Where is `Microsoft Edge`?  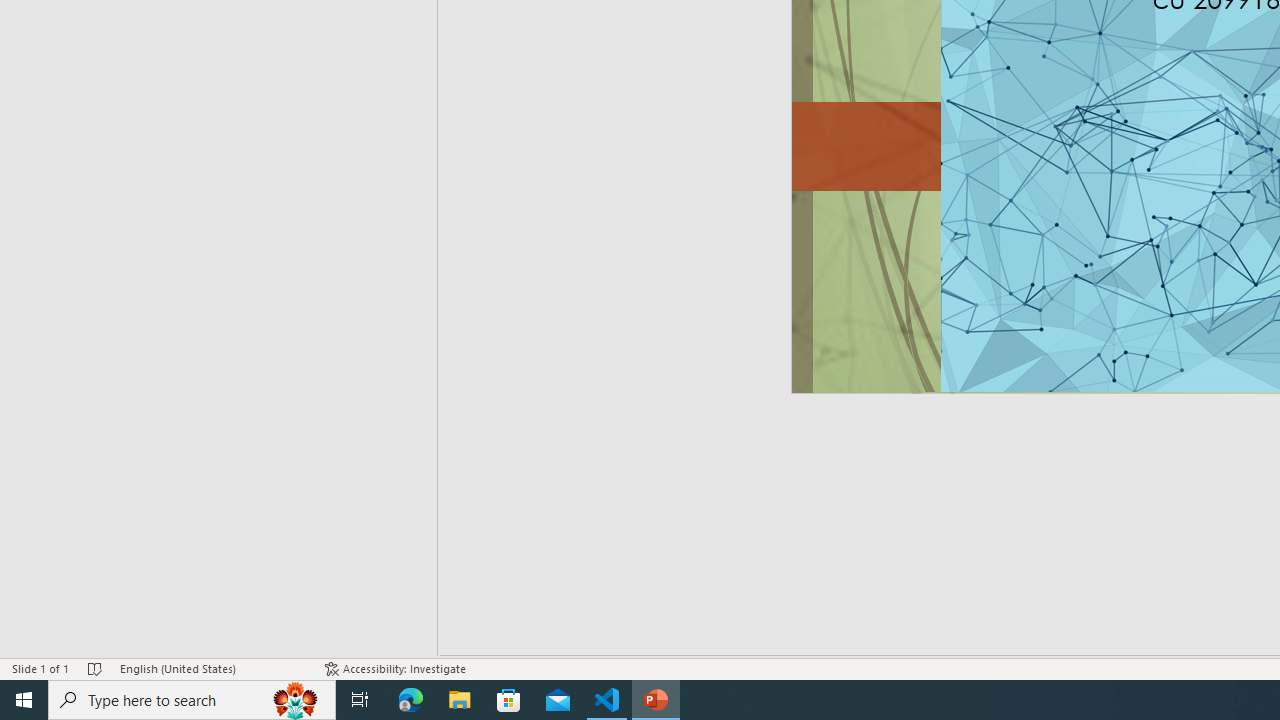
Microsoft Edge is located at coordinates (411, 700).